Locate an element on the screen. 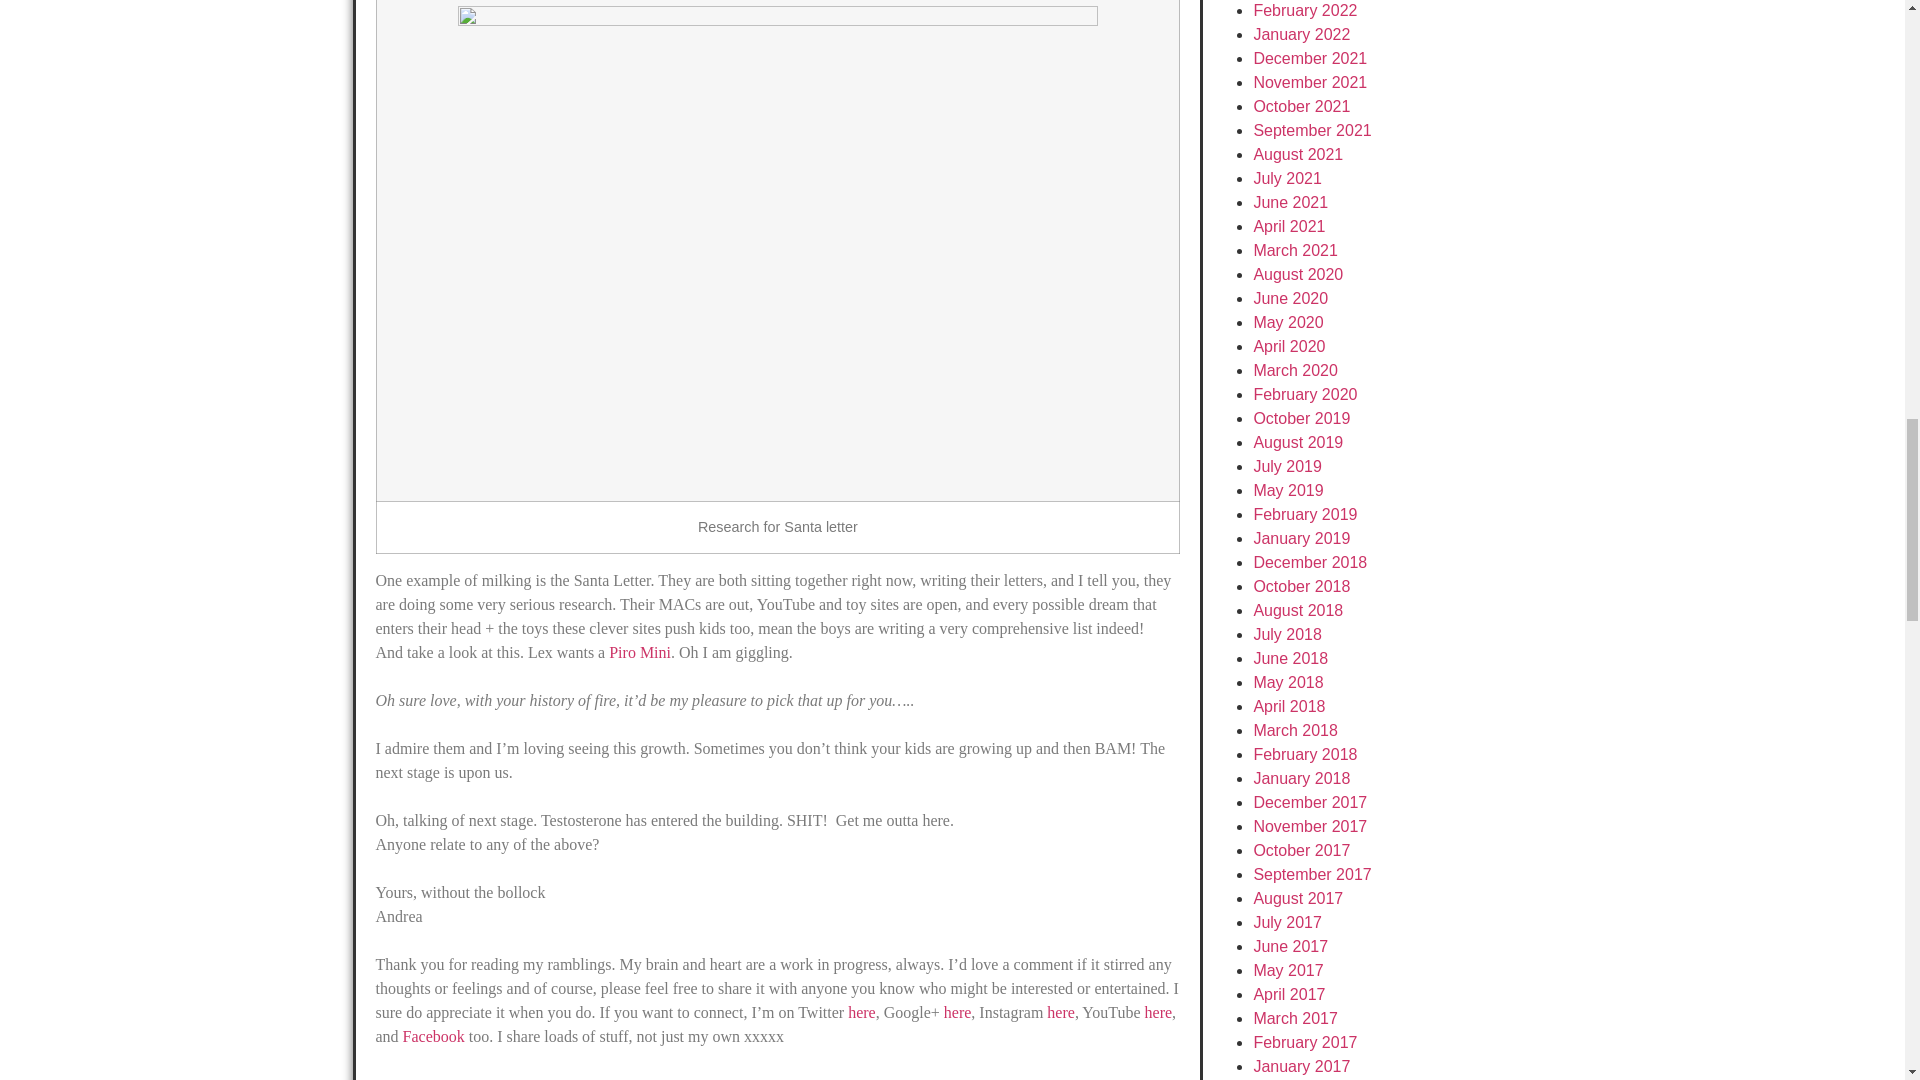 The width and height of the screenshot is (1920, 1080). Piro Mini is located at coordinates (639, 652).